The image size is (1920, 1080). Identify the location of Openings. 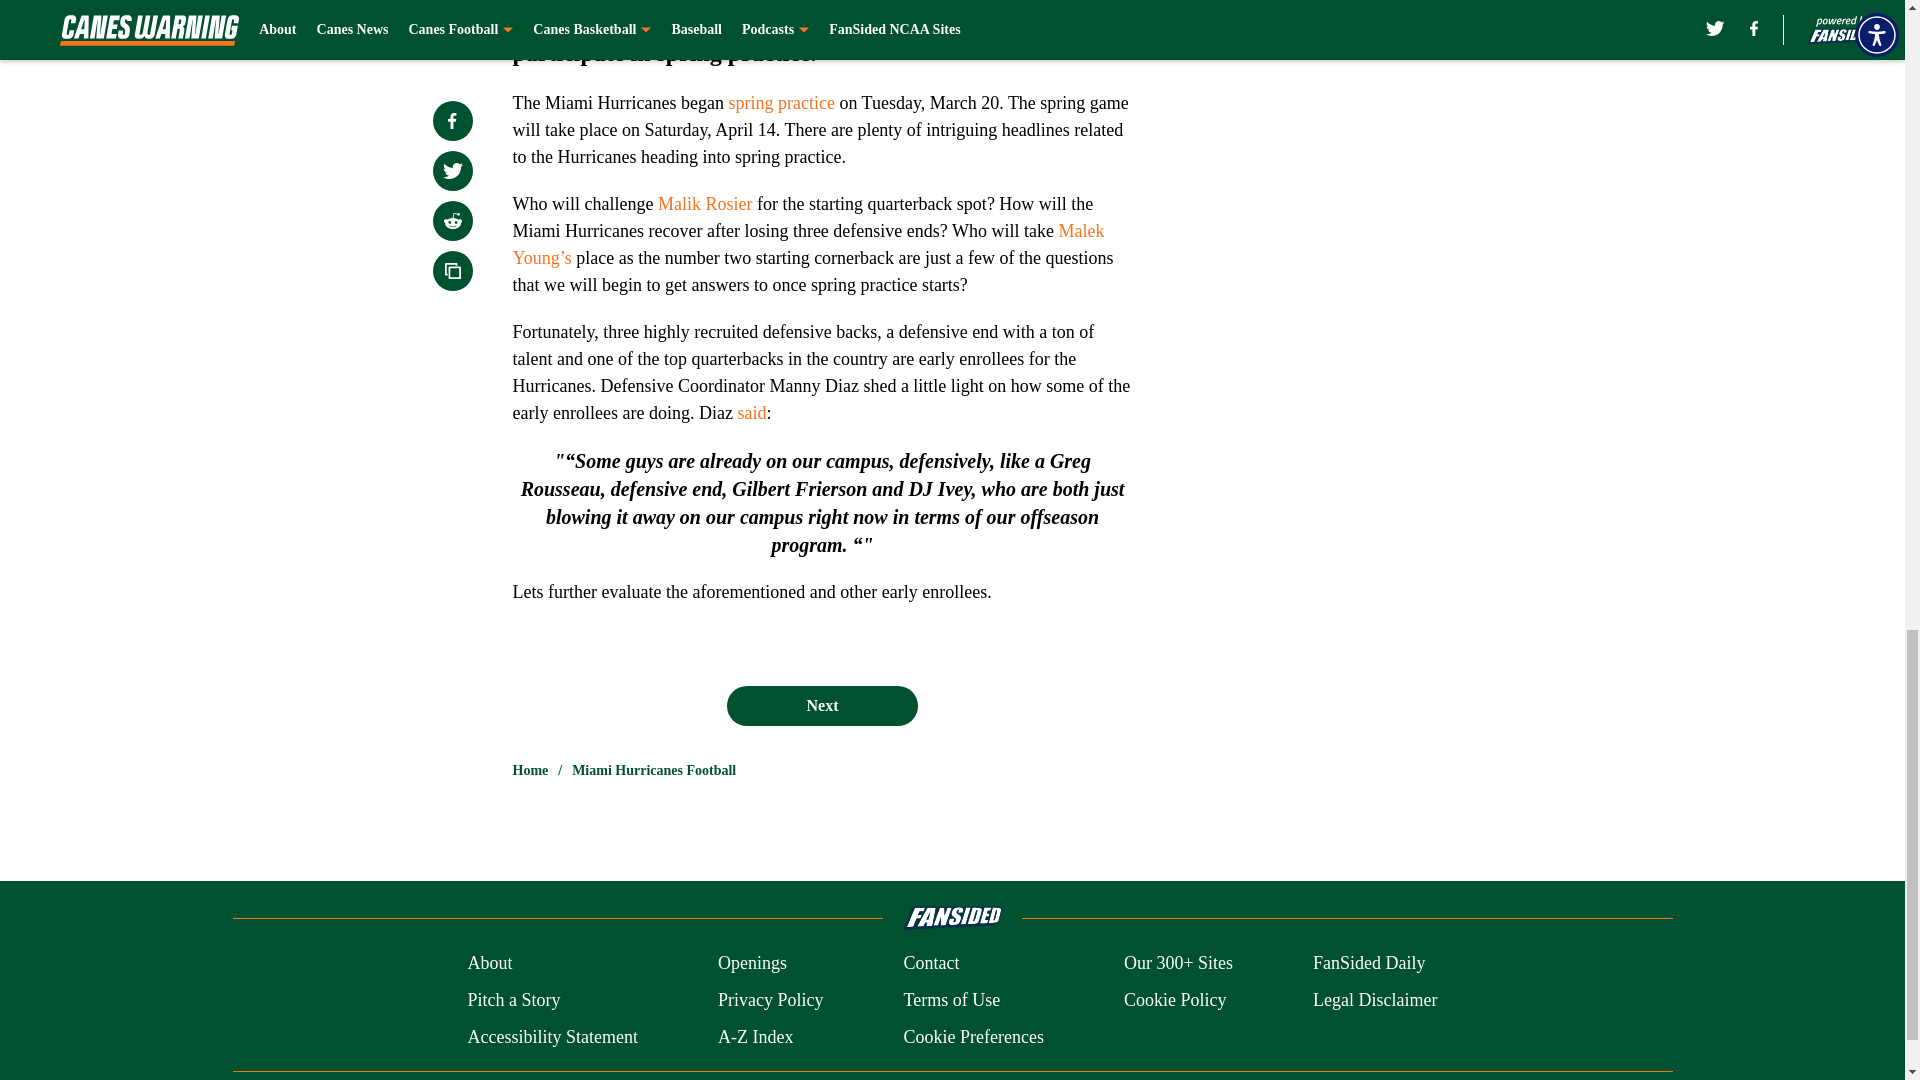
(752, 964).